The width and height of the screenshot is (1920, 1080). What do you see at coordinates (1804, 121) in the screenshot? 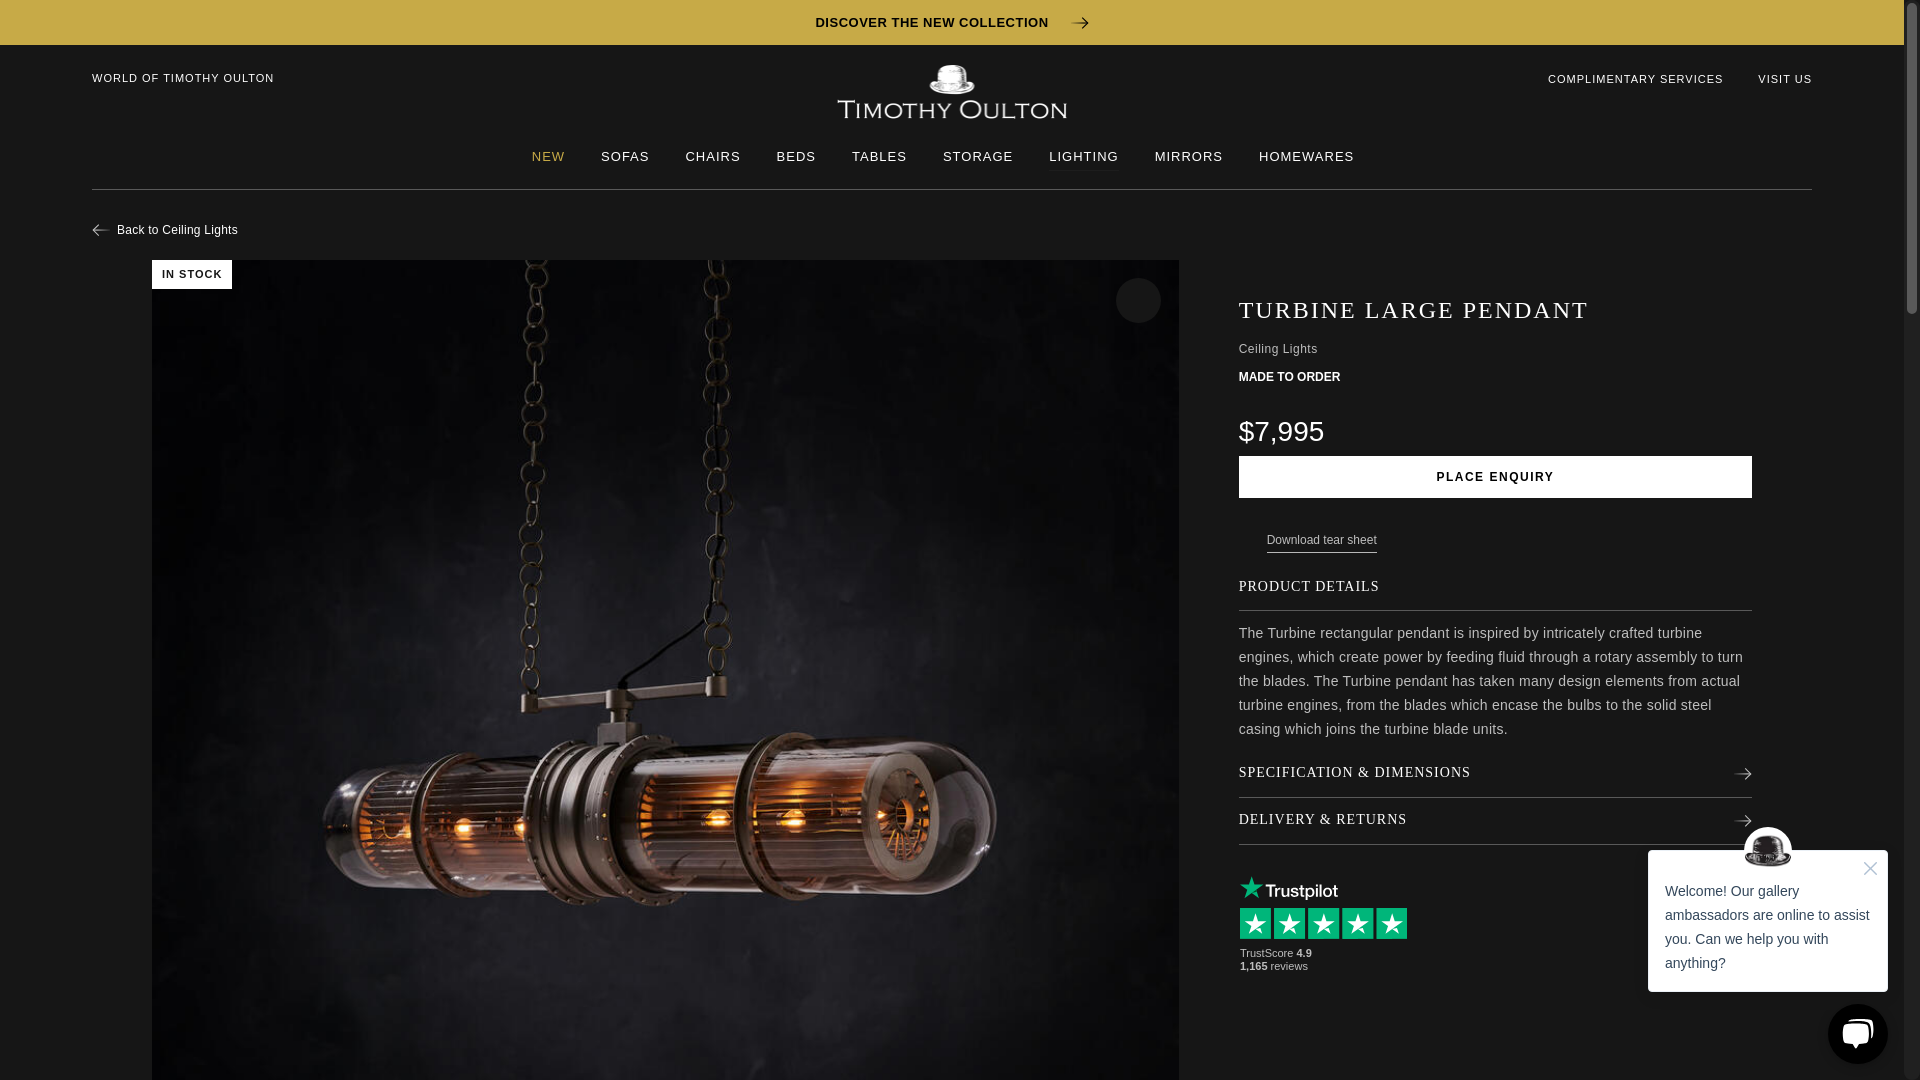
I see `Search` at bounding box center [1804, 121].